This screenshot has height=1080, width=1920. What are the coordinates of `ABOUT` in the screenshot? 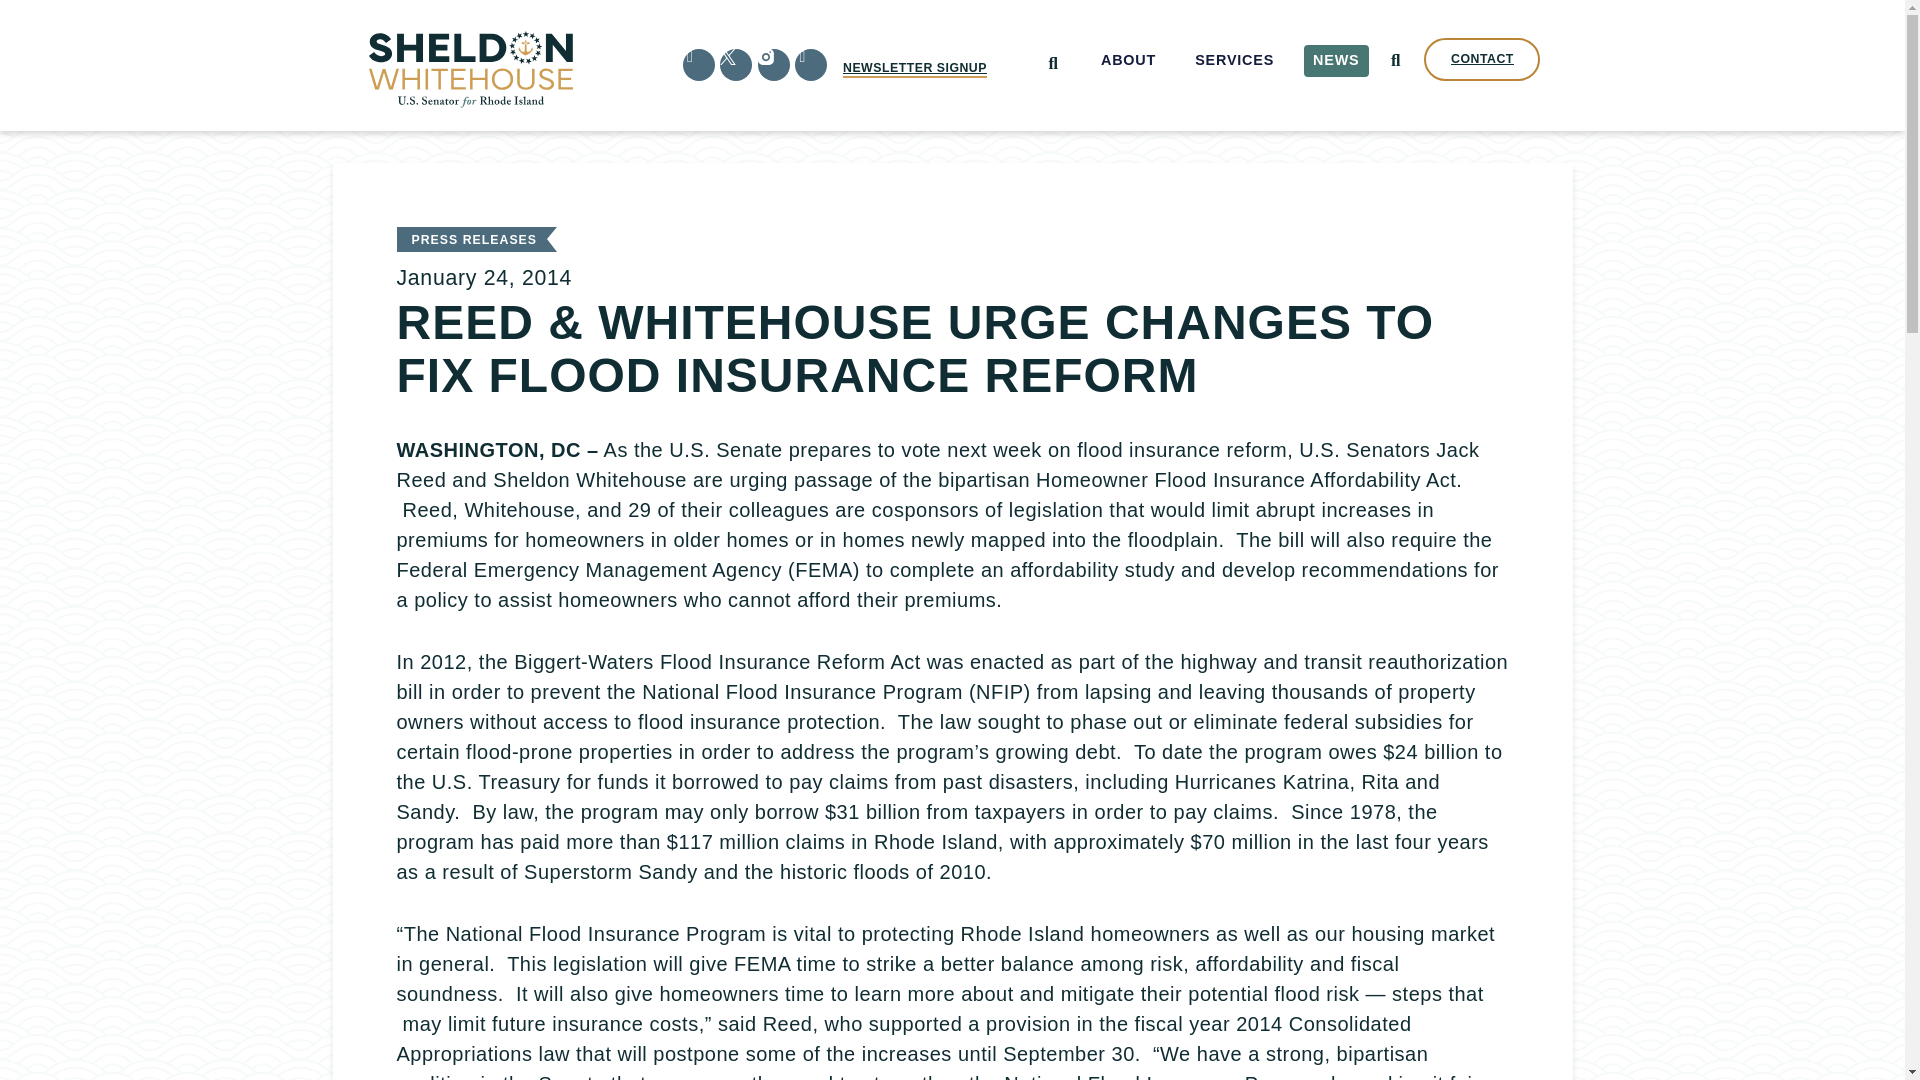 It's located at (1128, 60).